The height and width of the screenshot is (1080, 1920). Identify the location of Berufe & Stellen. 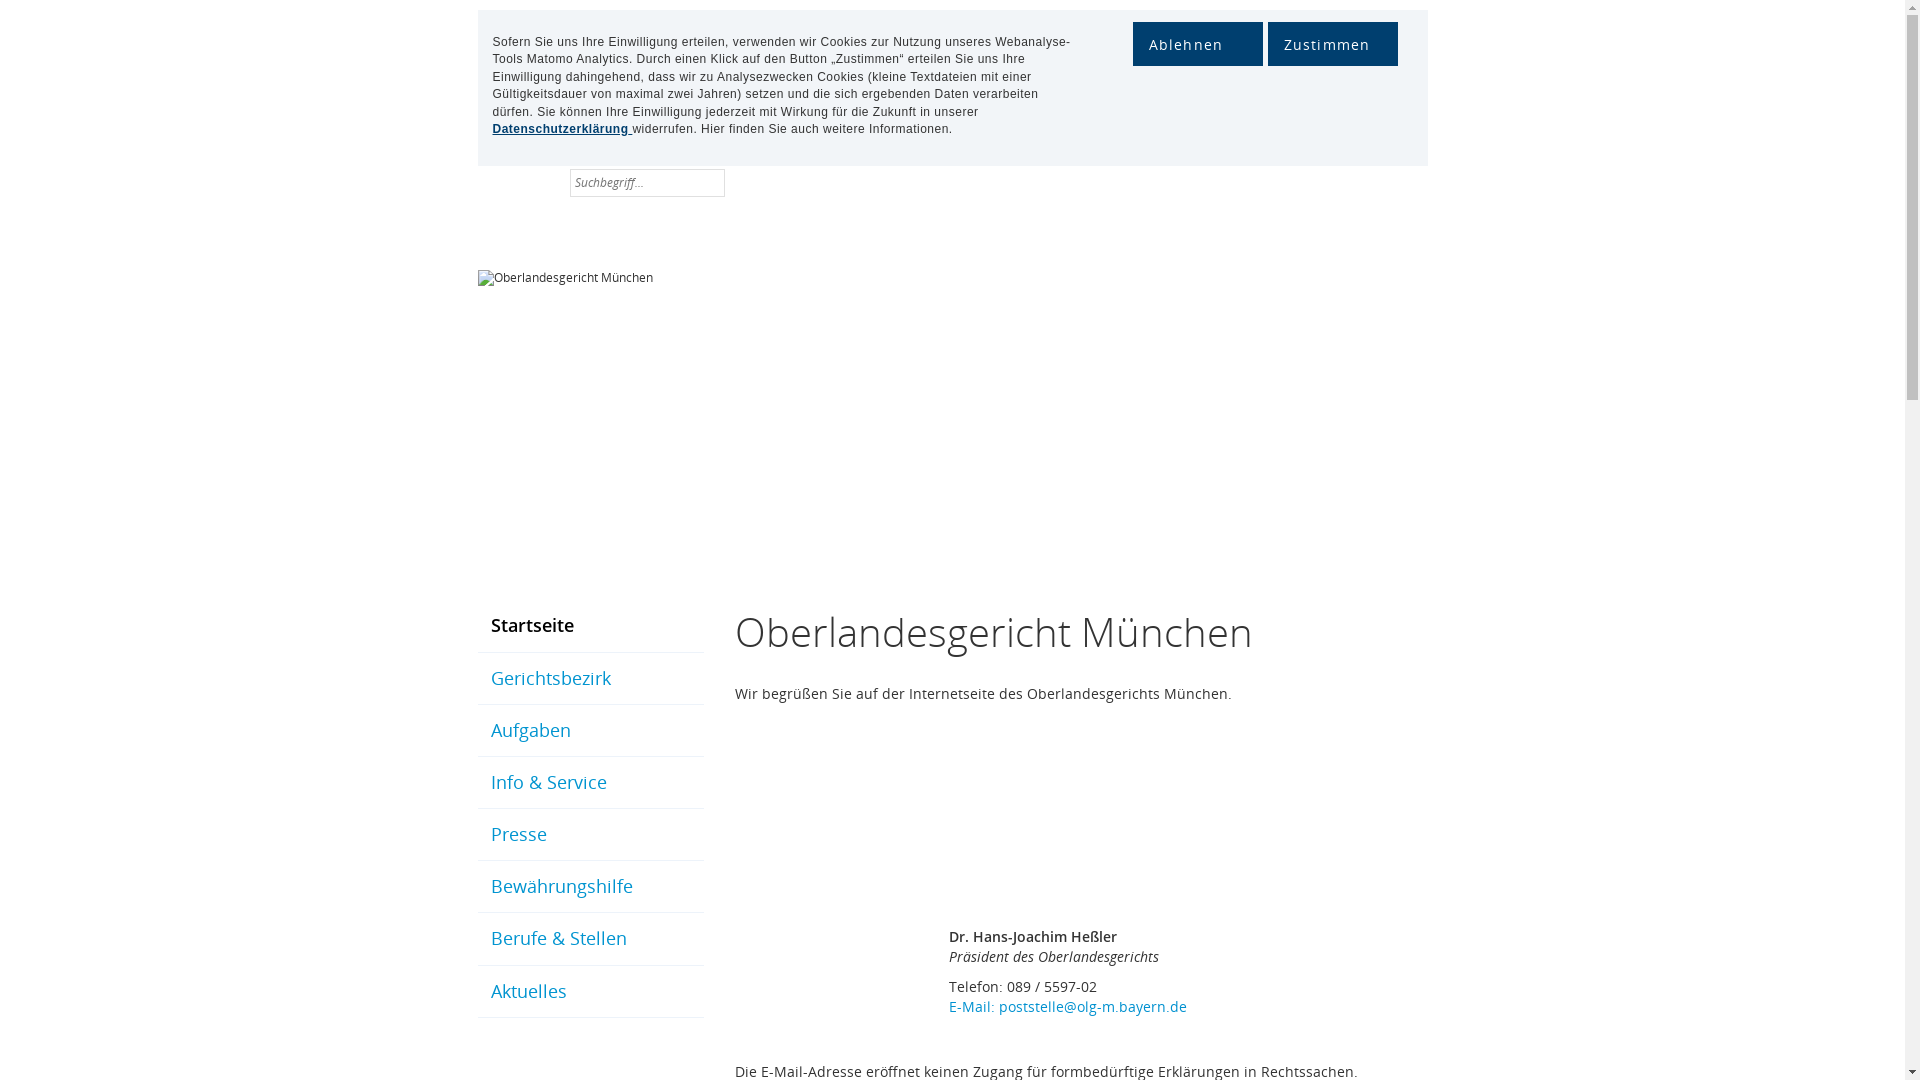
(591, 938).